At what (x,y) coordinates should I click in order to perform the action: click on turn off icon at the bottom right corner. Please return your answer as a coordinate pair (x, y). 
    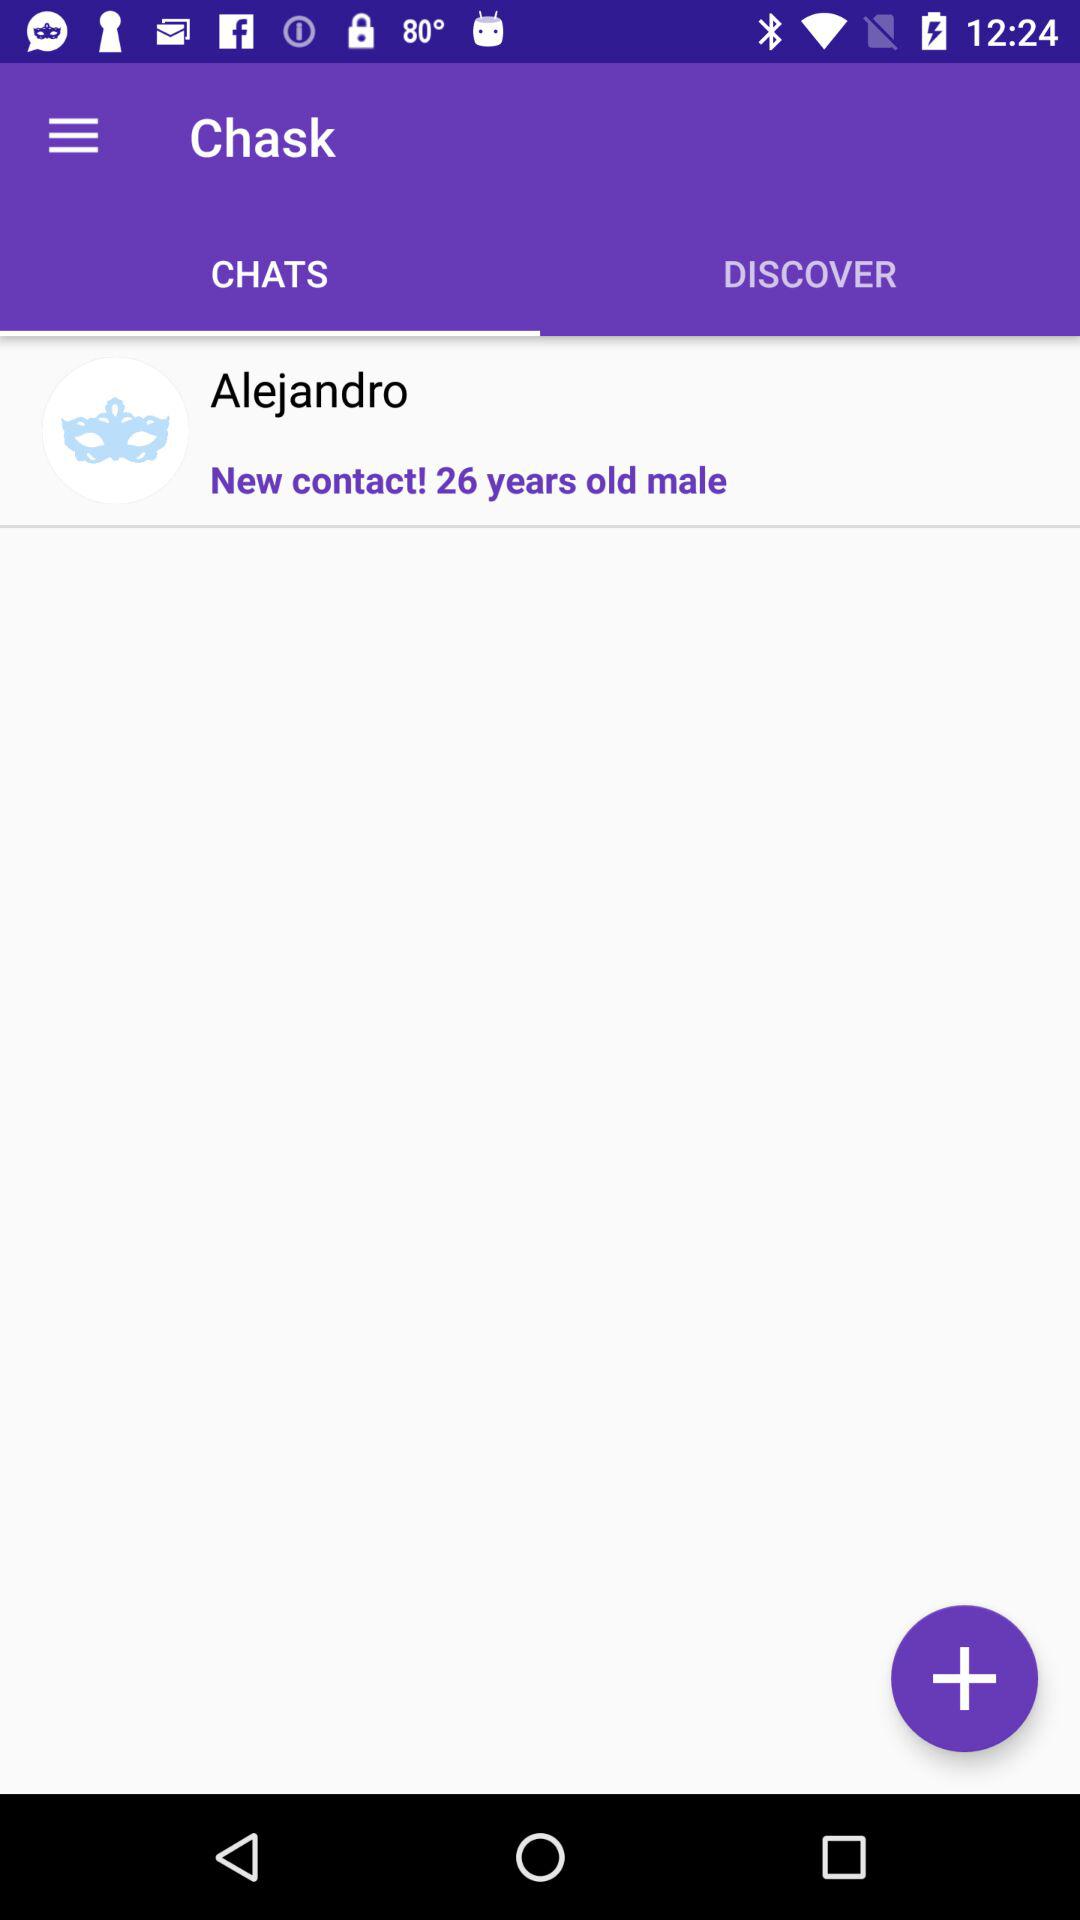
    Looking at the image, I should click on (964, 1678).